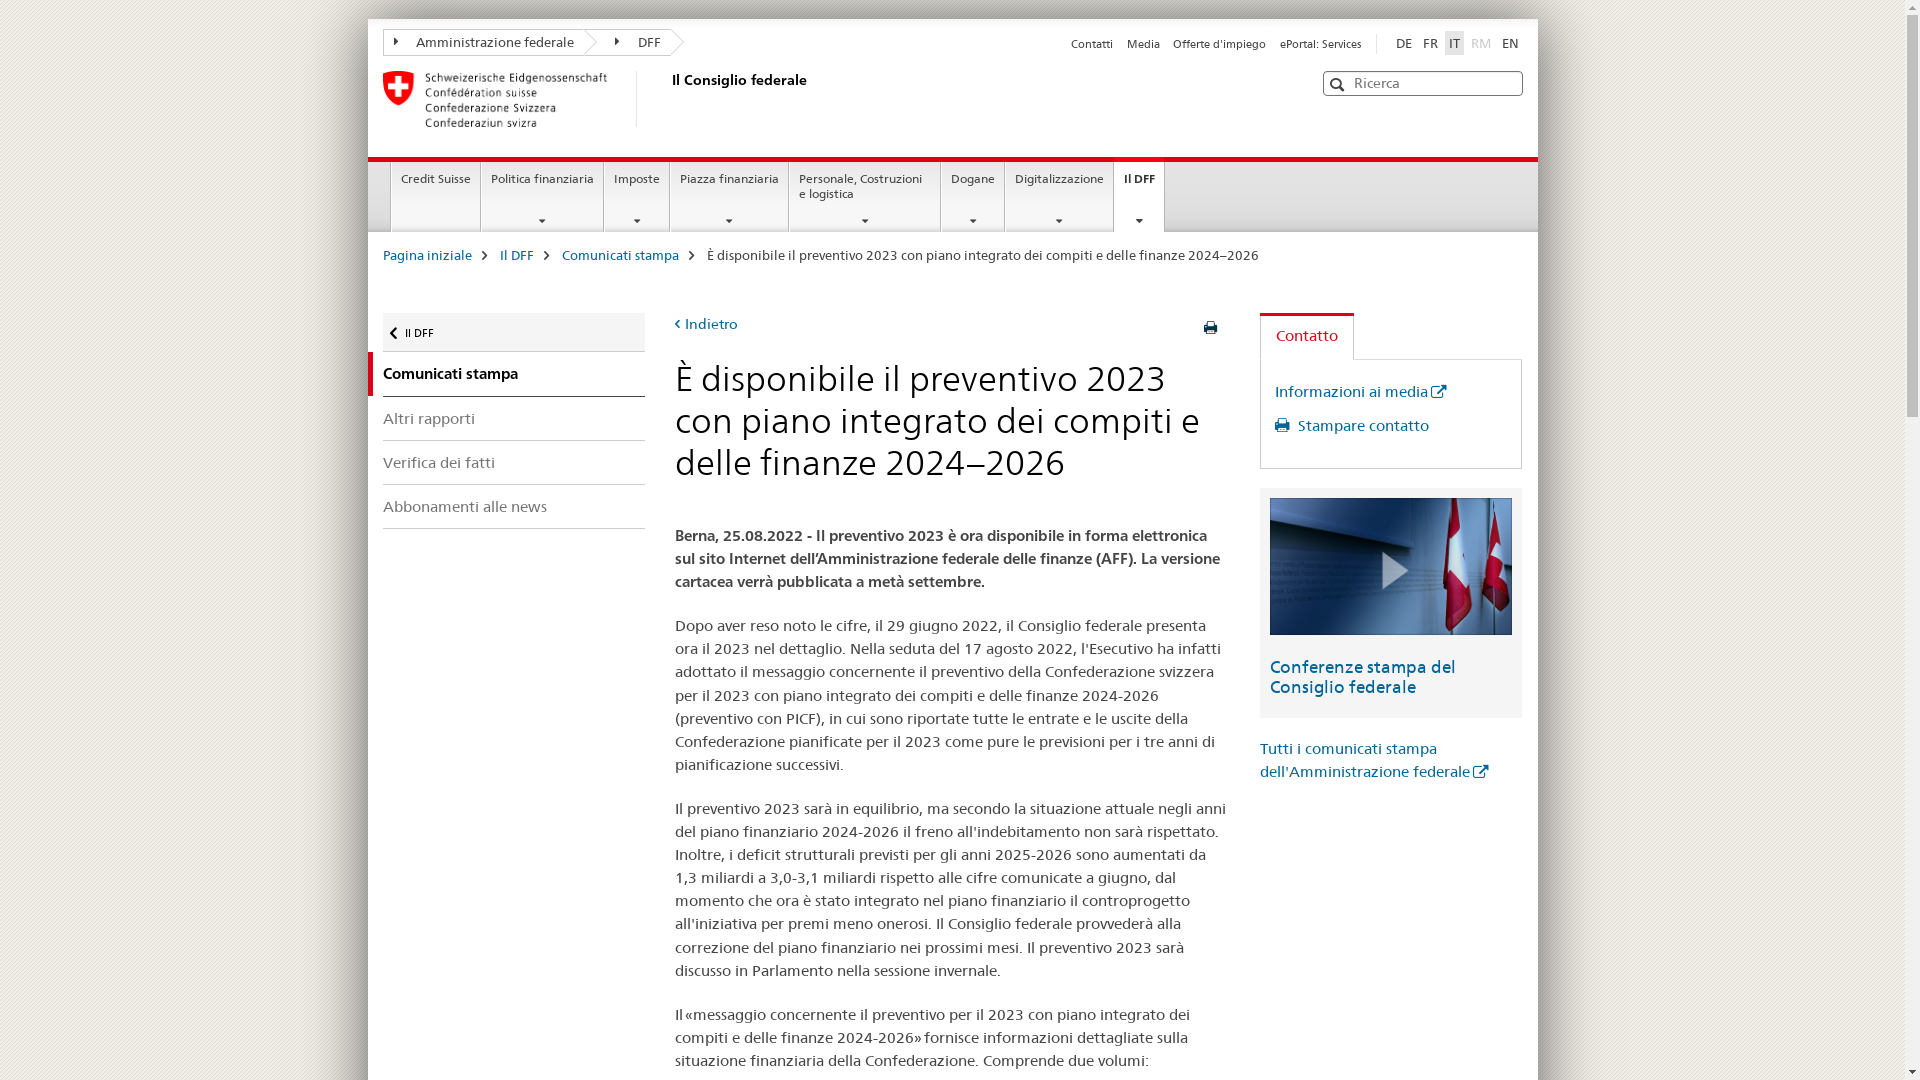 The width and height of the screenshot is (1920, 1080). Describe the element at coordinates (1430, 43) in the screenshot. I see `FR` at that location.